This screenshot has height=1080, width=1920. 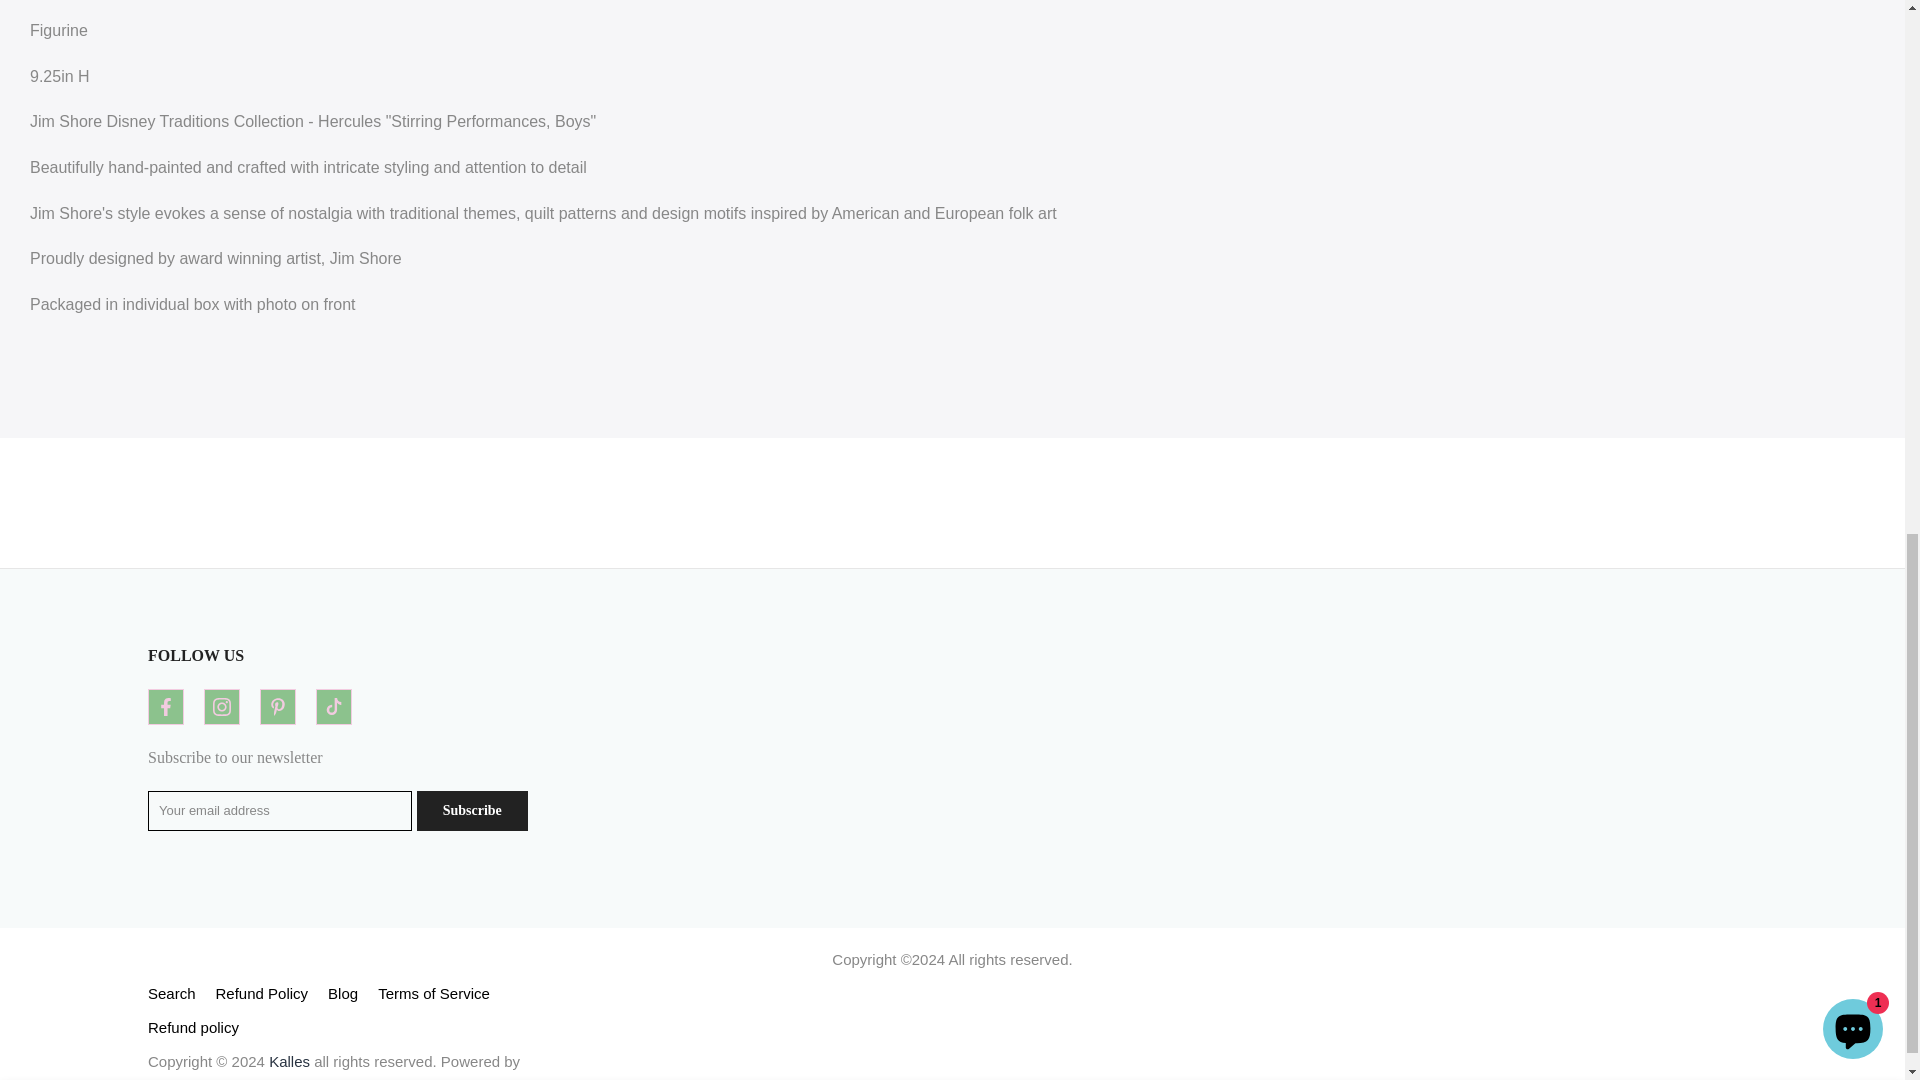 What do you see at coordinates (222, 706) in the screenshot?
I see `Follow on Instagram` at bounding box center [222, 706].